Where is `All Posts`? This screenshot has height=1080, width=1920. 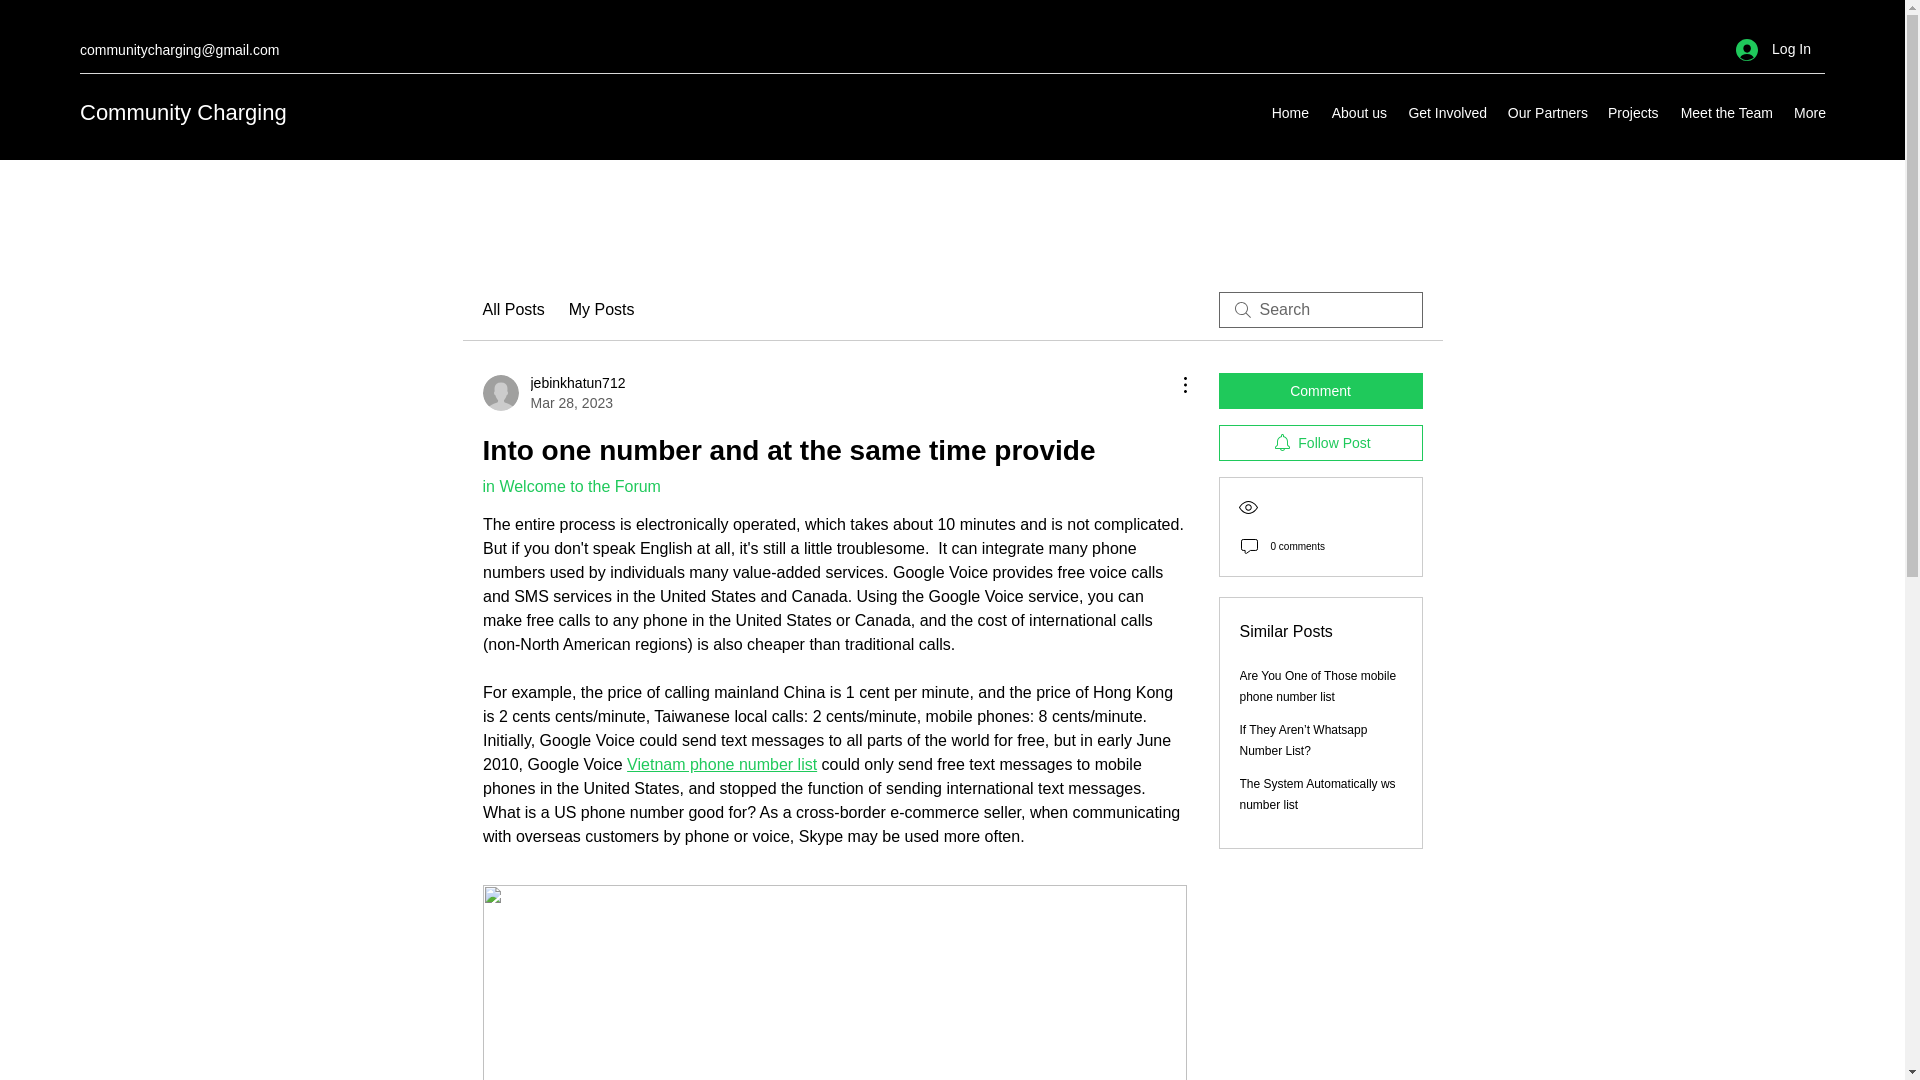
All Posts is located at coordinates (1320, 390).